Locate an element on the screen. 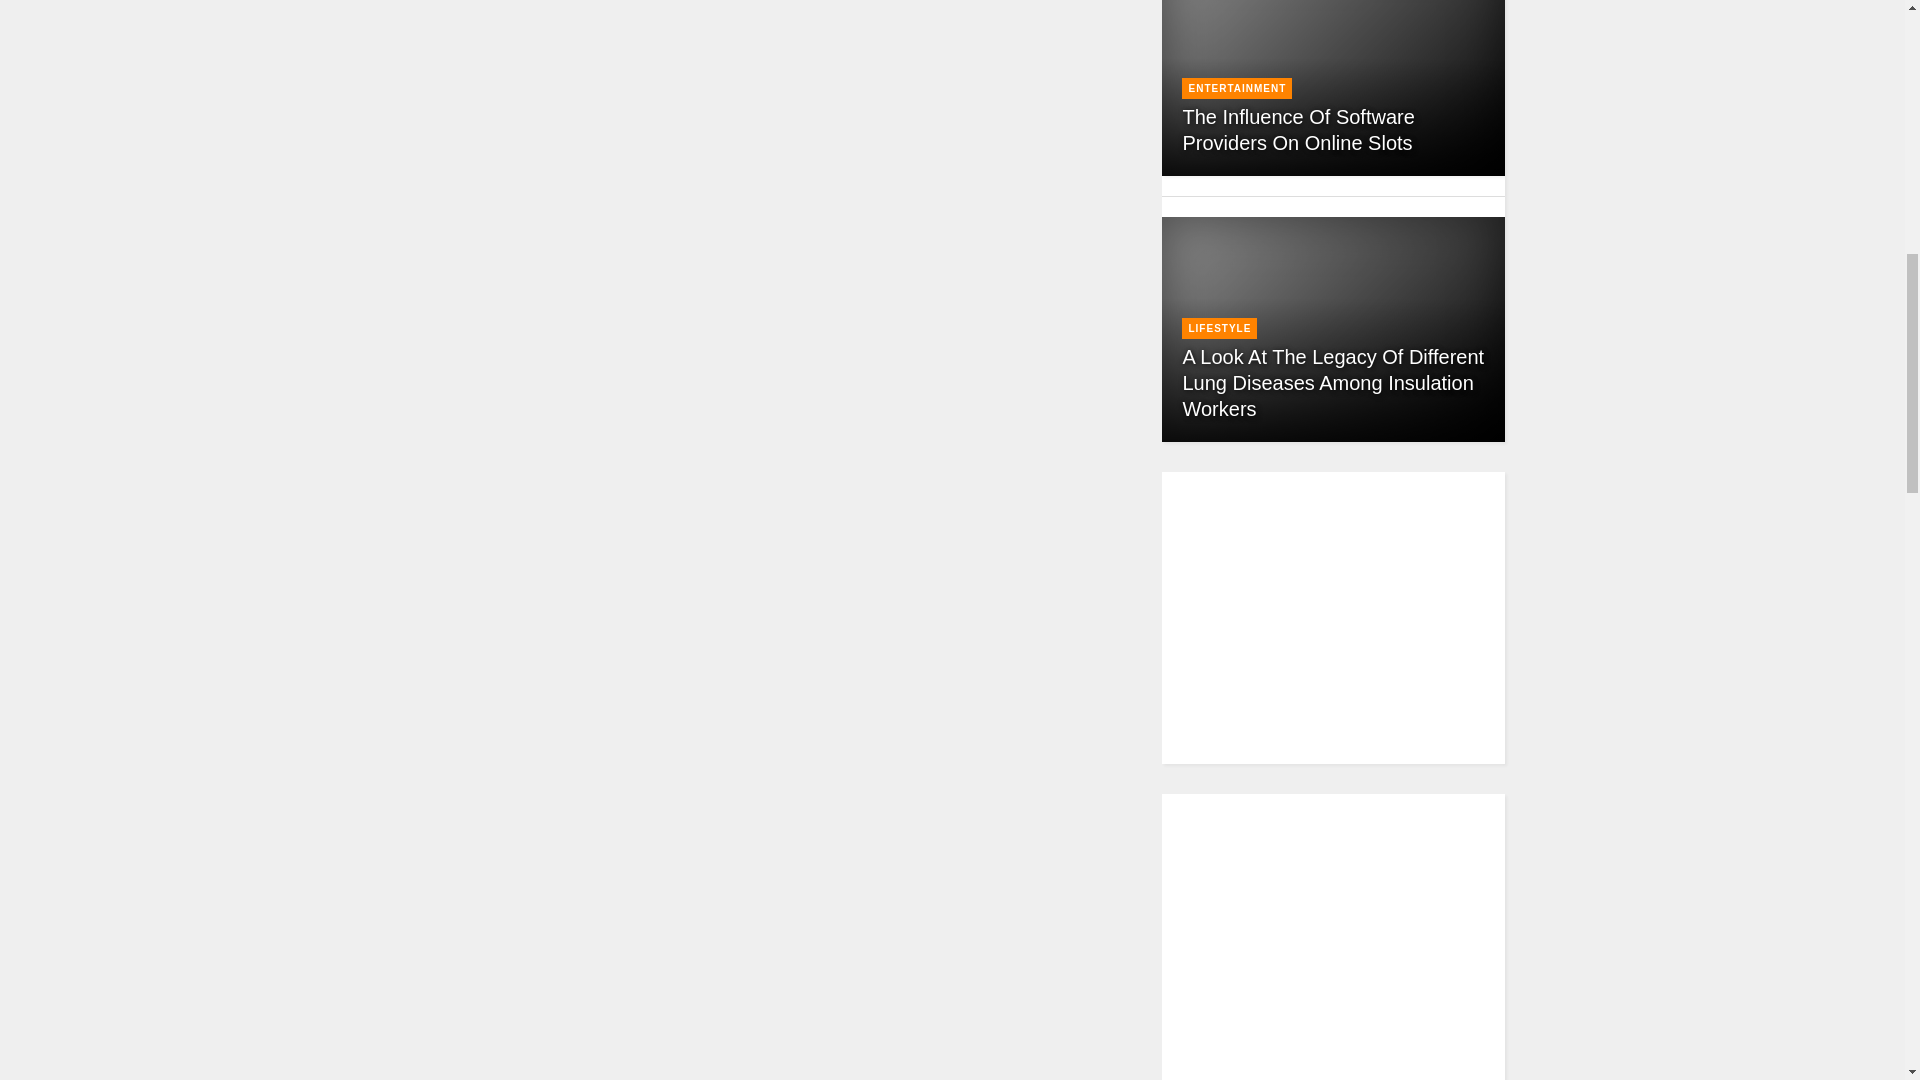  The Influence Of Software Providers On Online Slots is located at coordinates (1298, 130).